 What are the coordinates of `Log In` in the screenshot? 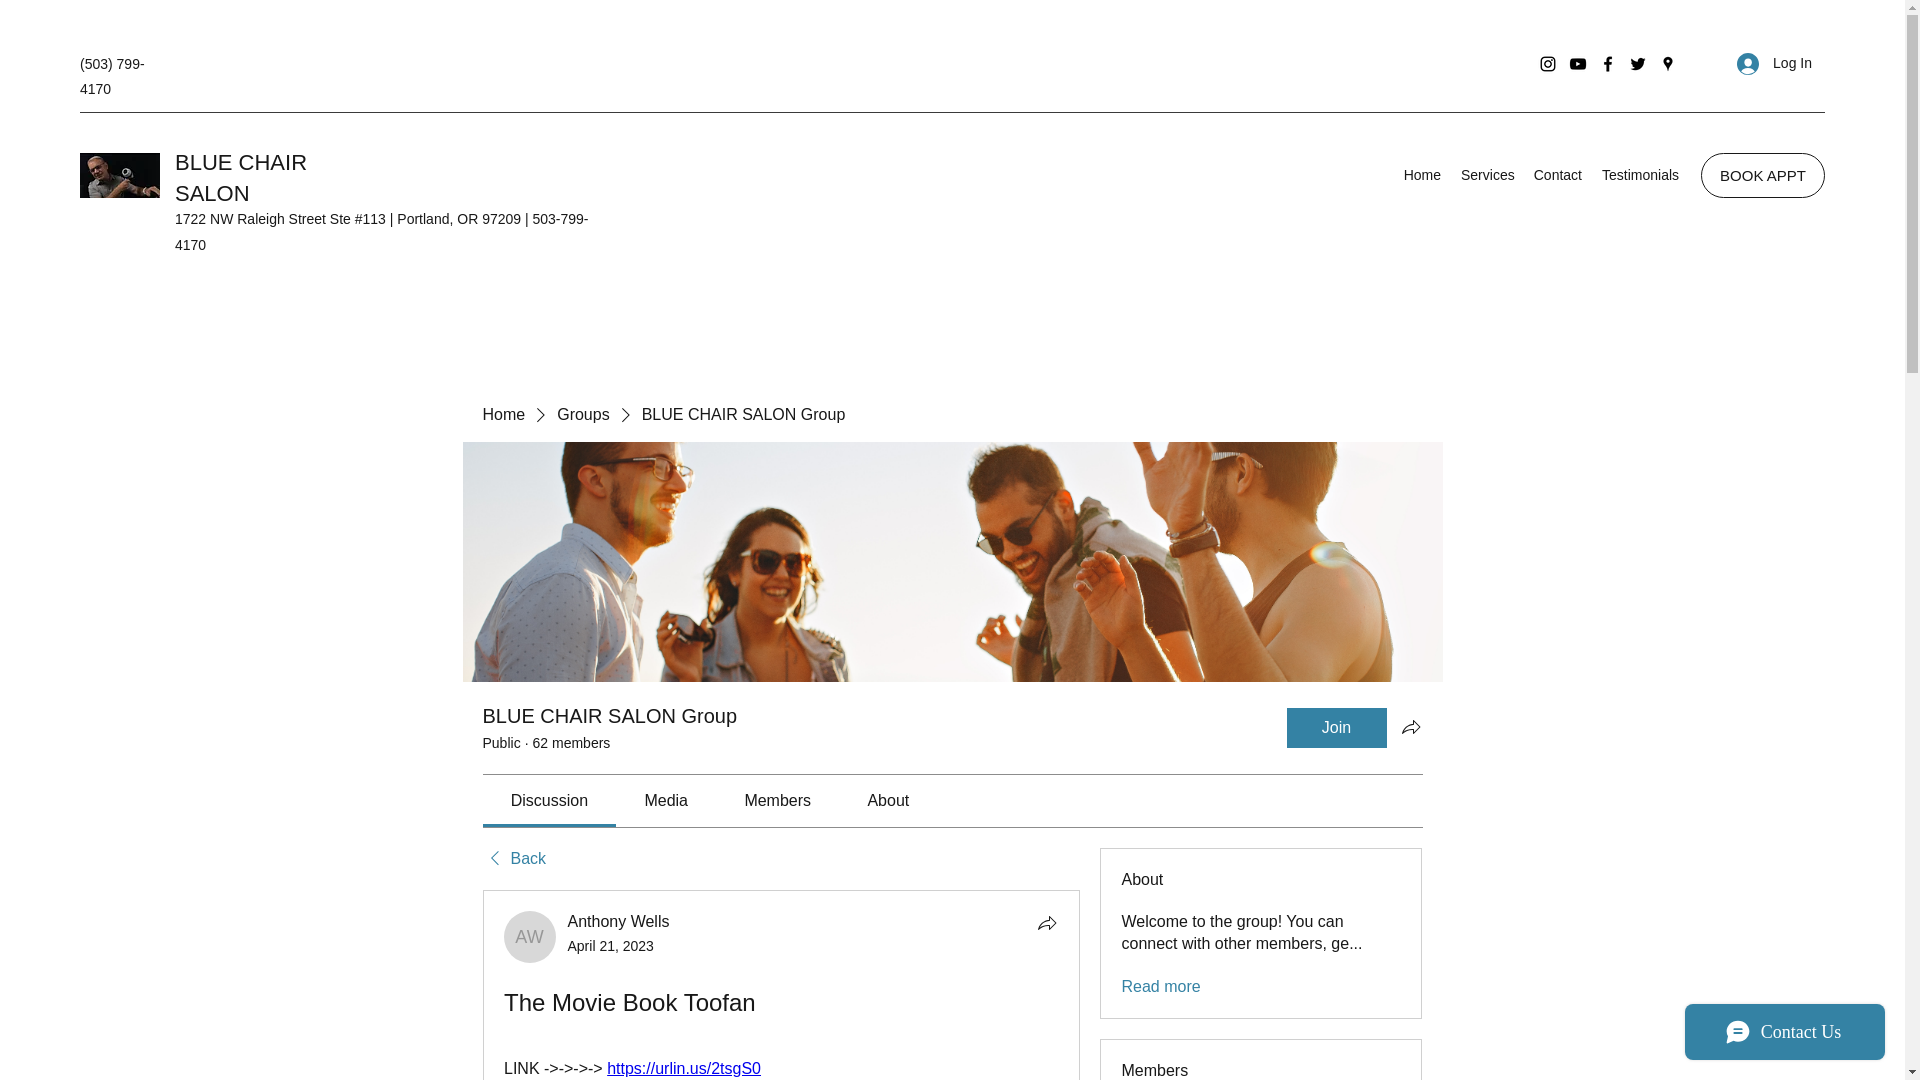 It's located at (1774, 64).